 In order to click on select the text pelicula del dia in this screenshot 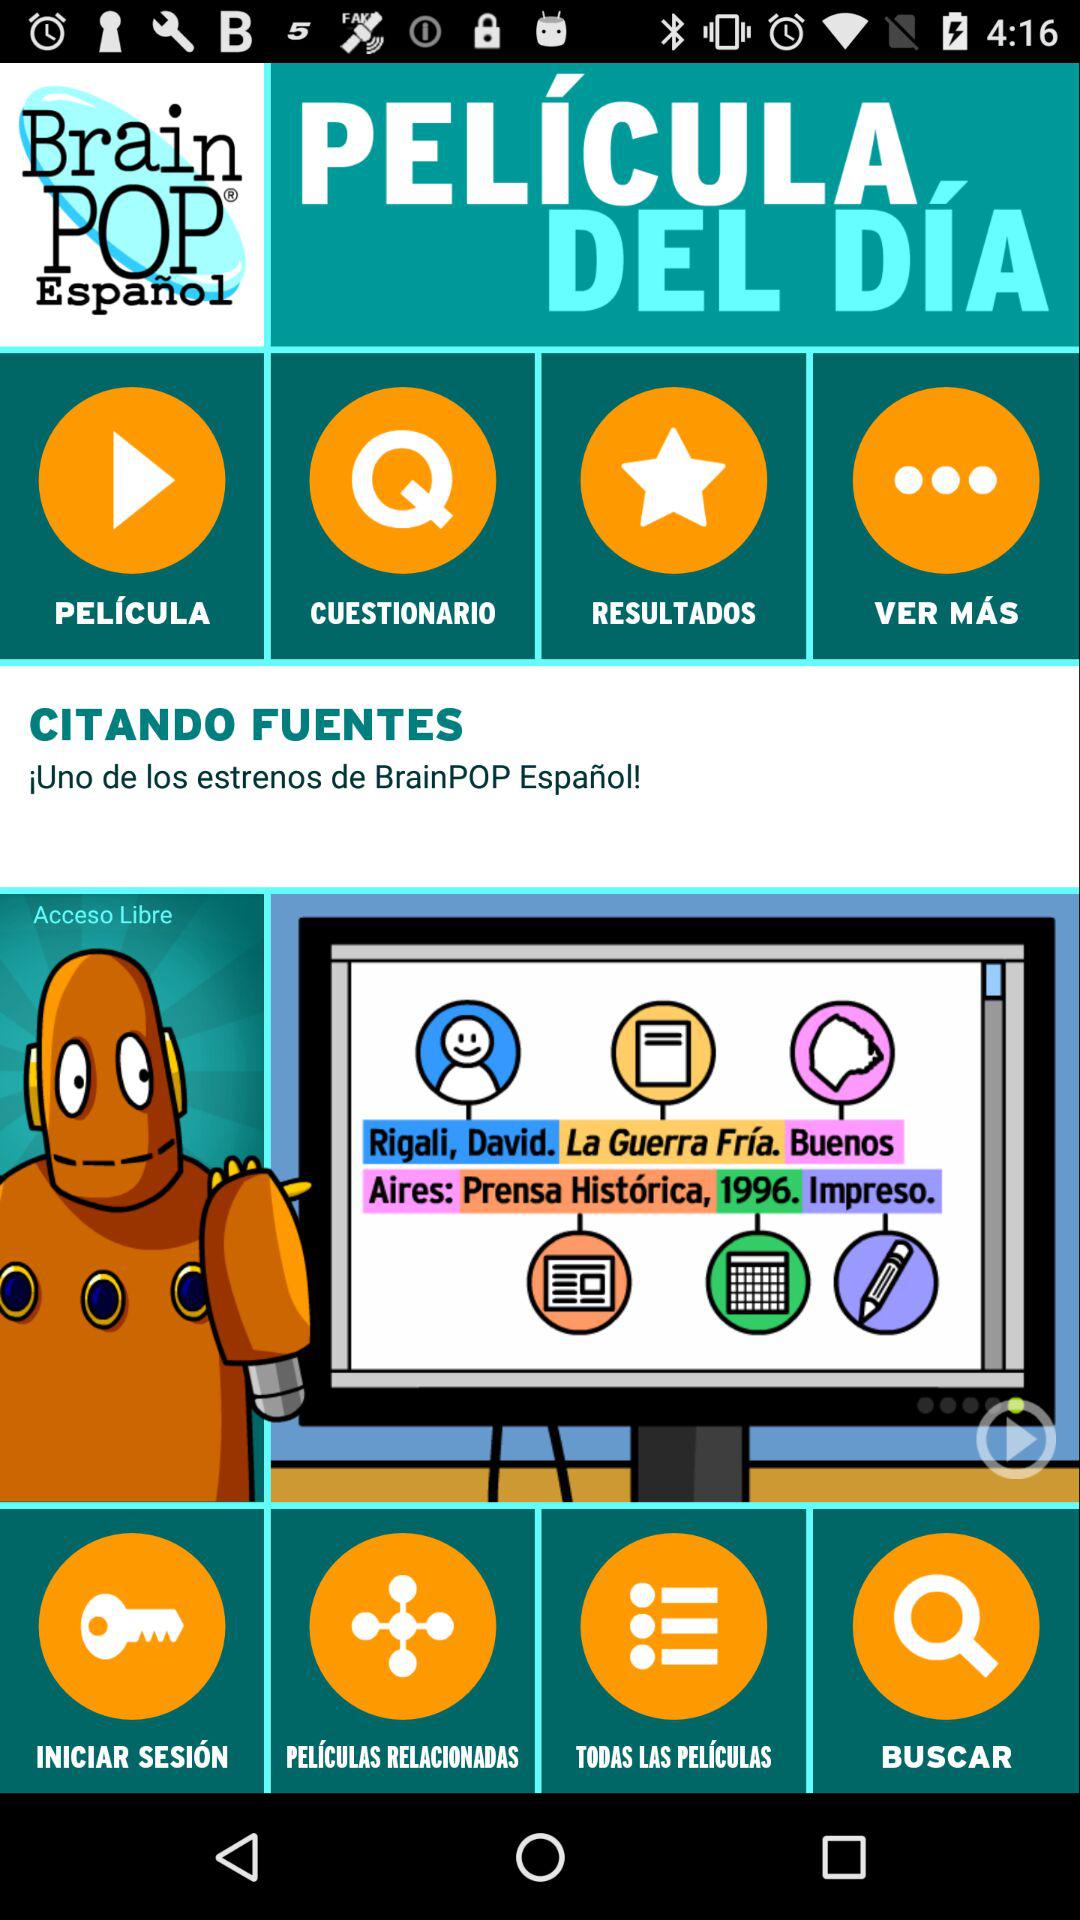, I will do `click(674, 205)`.